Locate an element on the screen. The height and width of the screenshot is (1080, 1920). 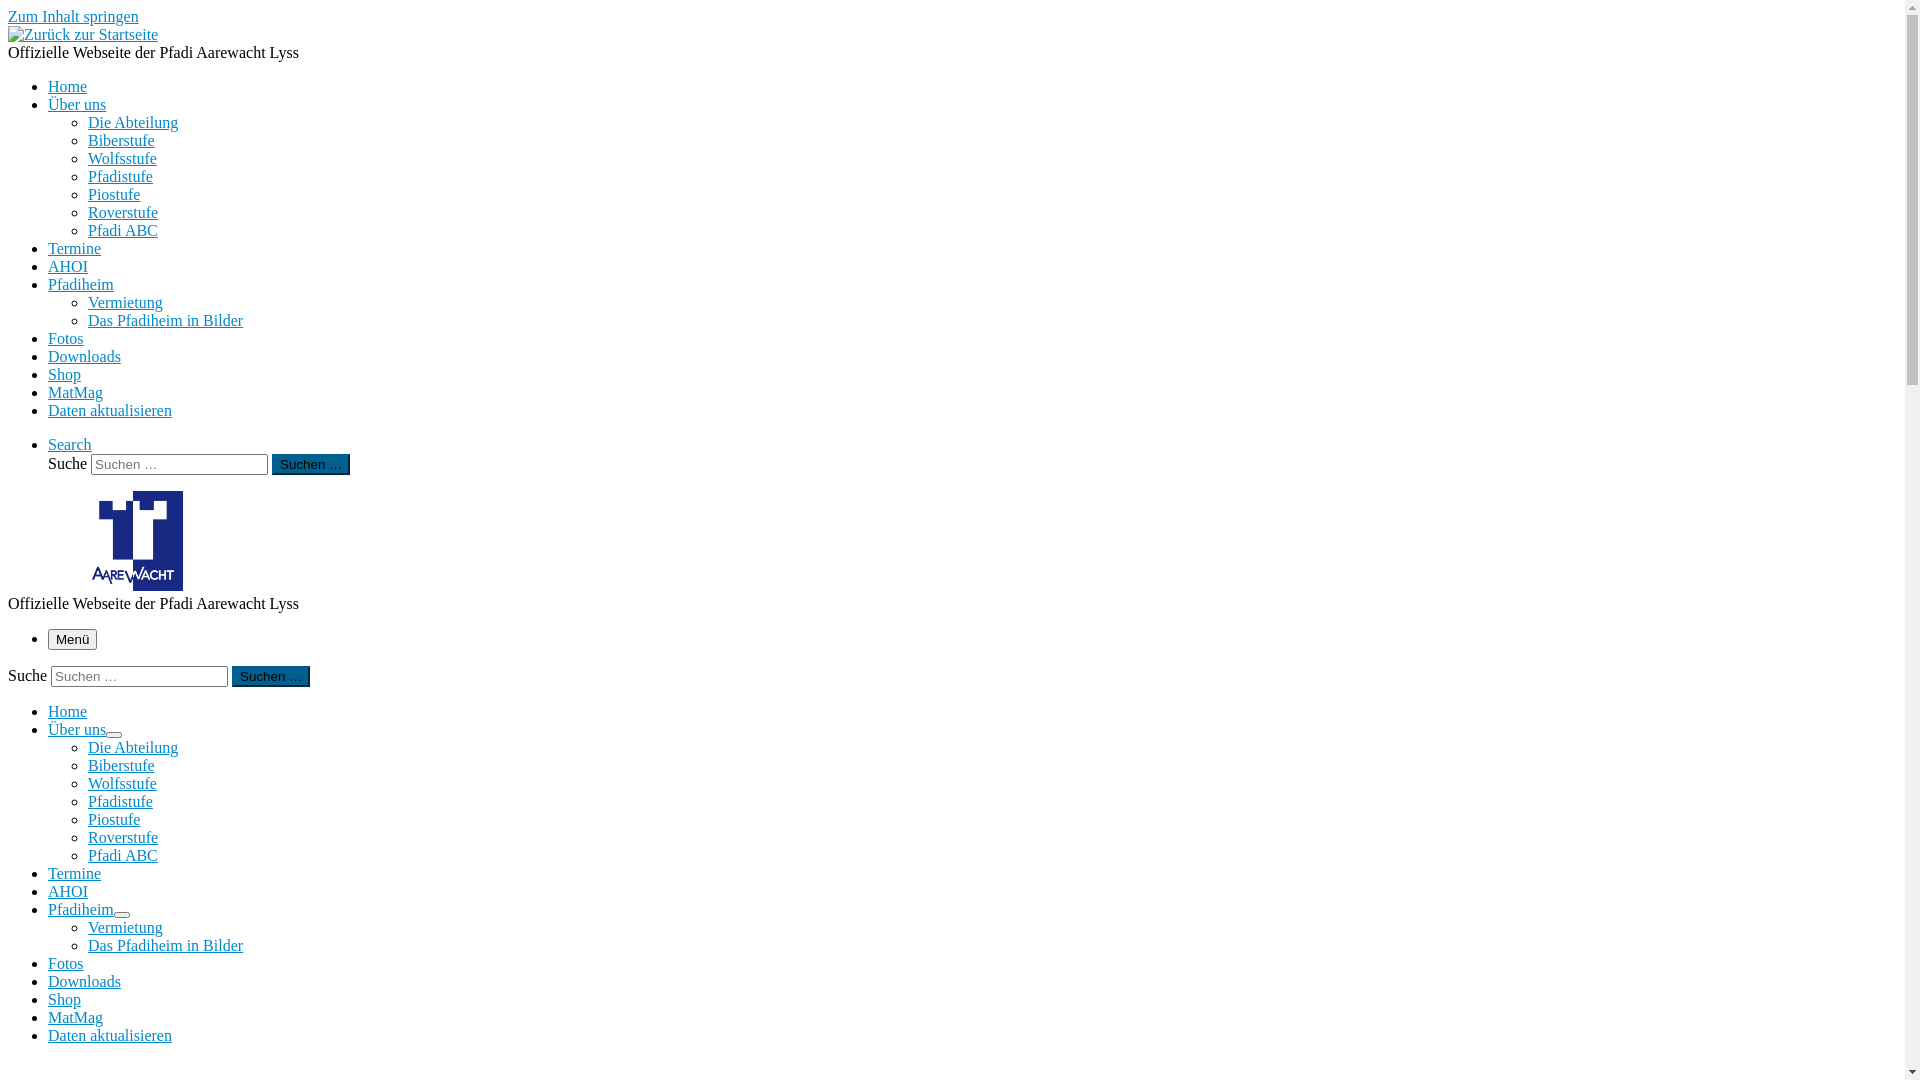
Pfadistufe is located at coordinates (120, 176).